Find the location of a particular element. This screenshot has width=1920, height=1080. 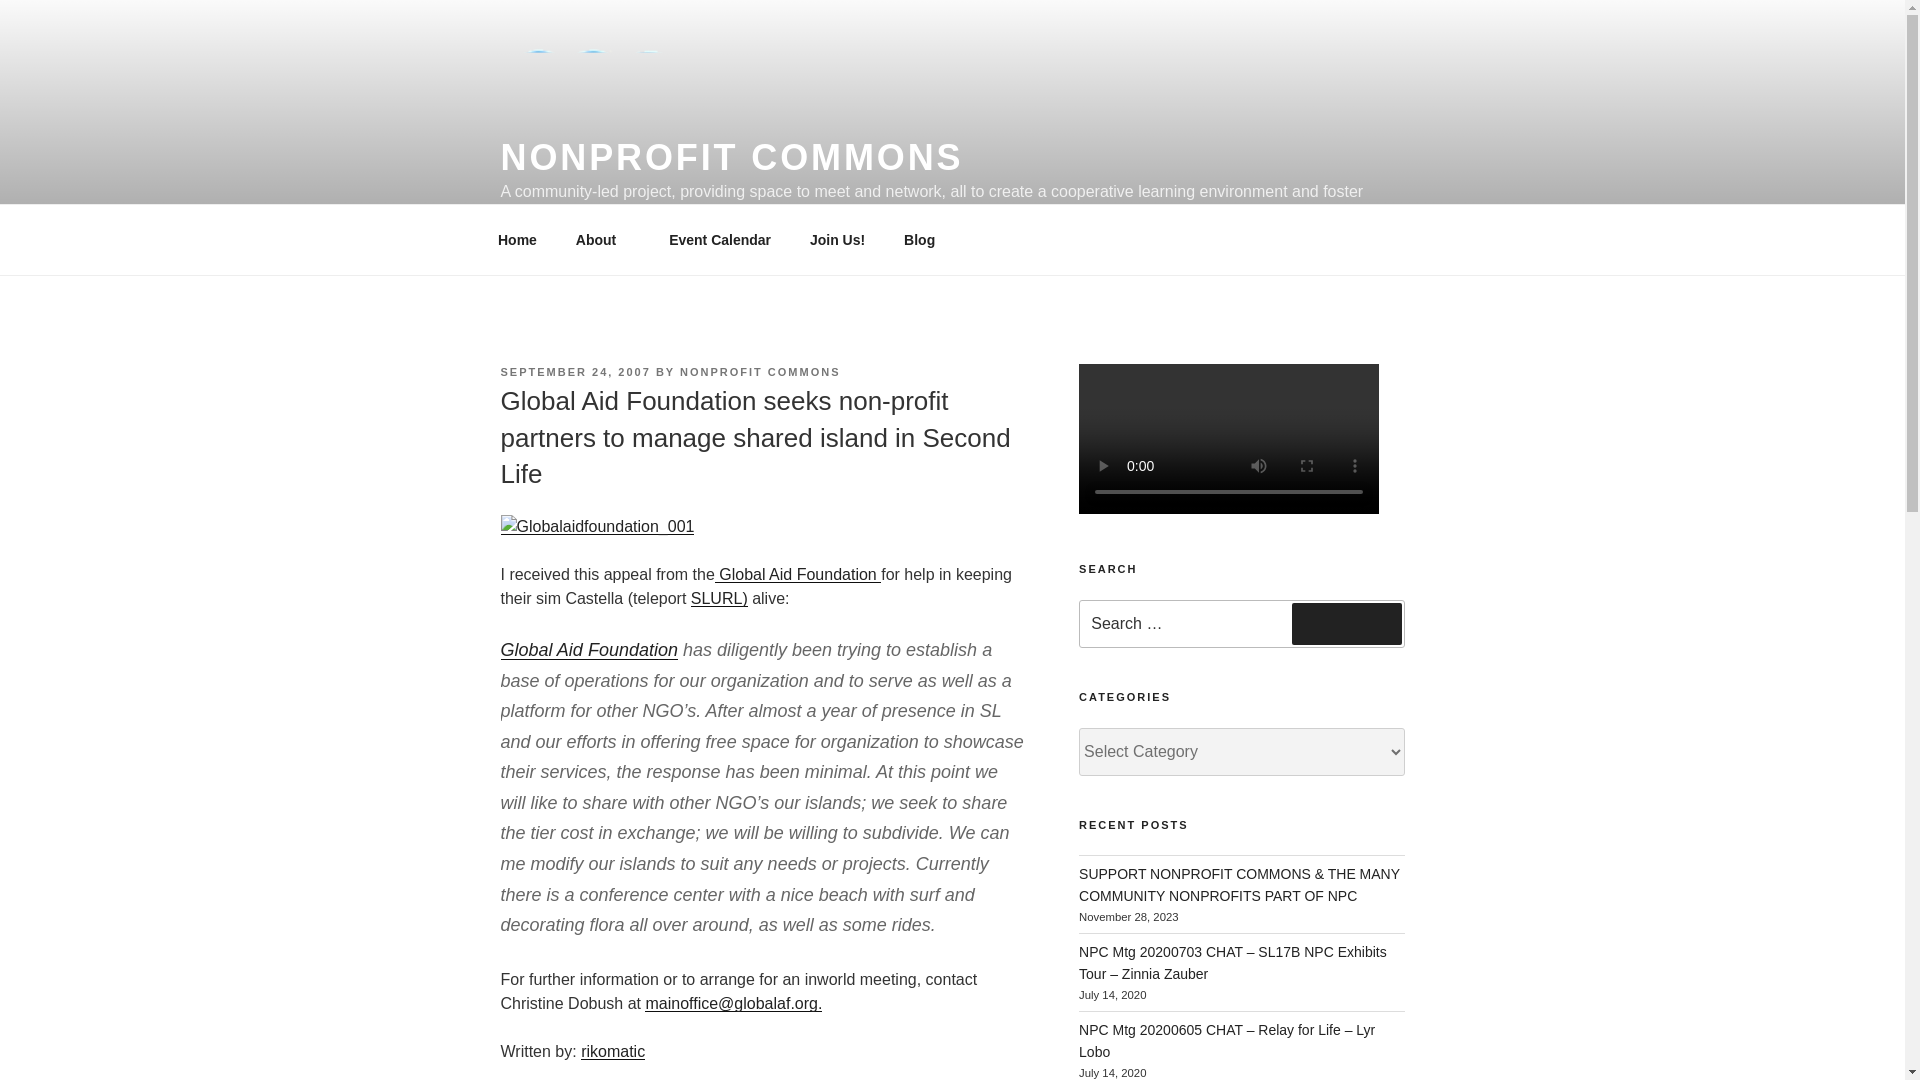

Global Aid Foundation is located at coordinates (588, 650).